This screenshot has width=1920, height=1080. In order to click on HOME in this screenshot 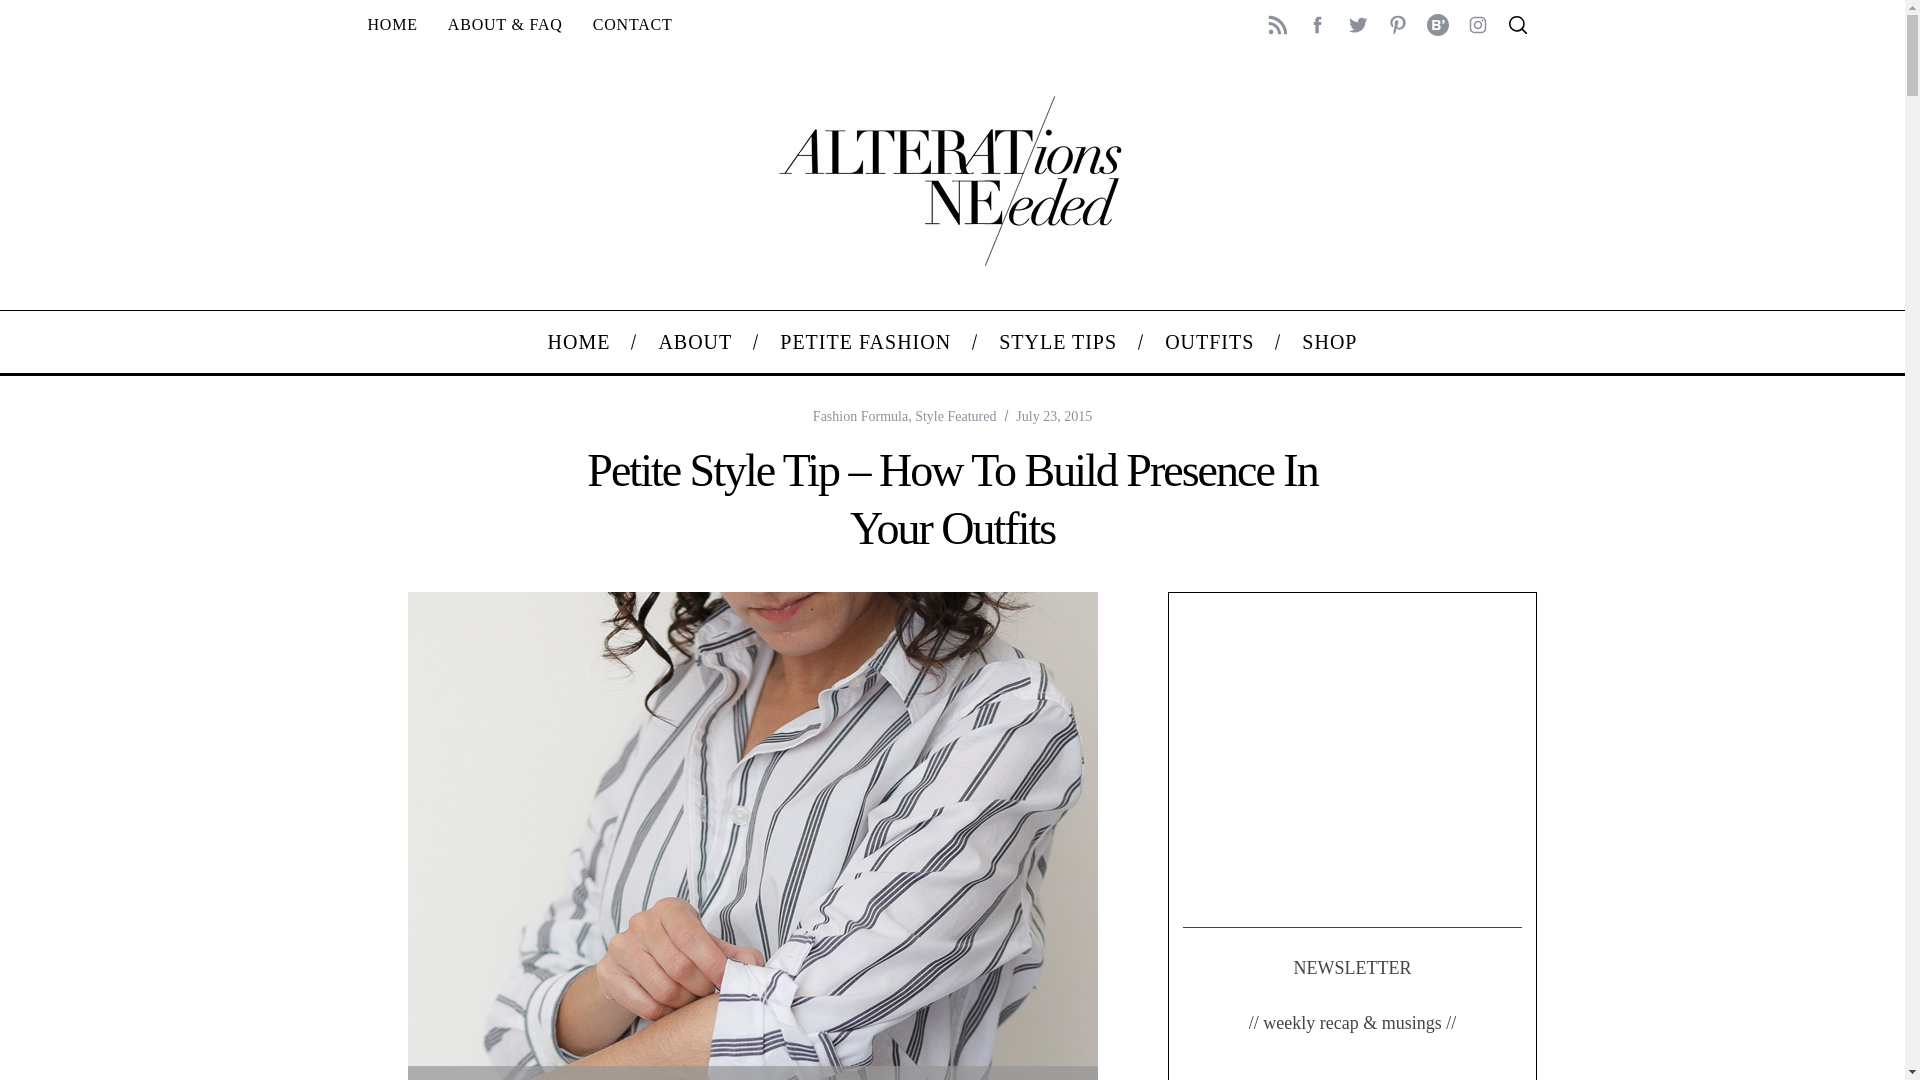, I will do `click(580, 342)`.